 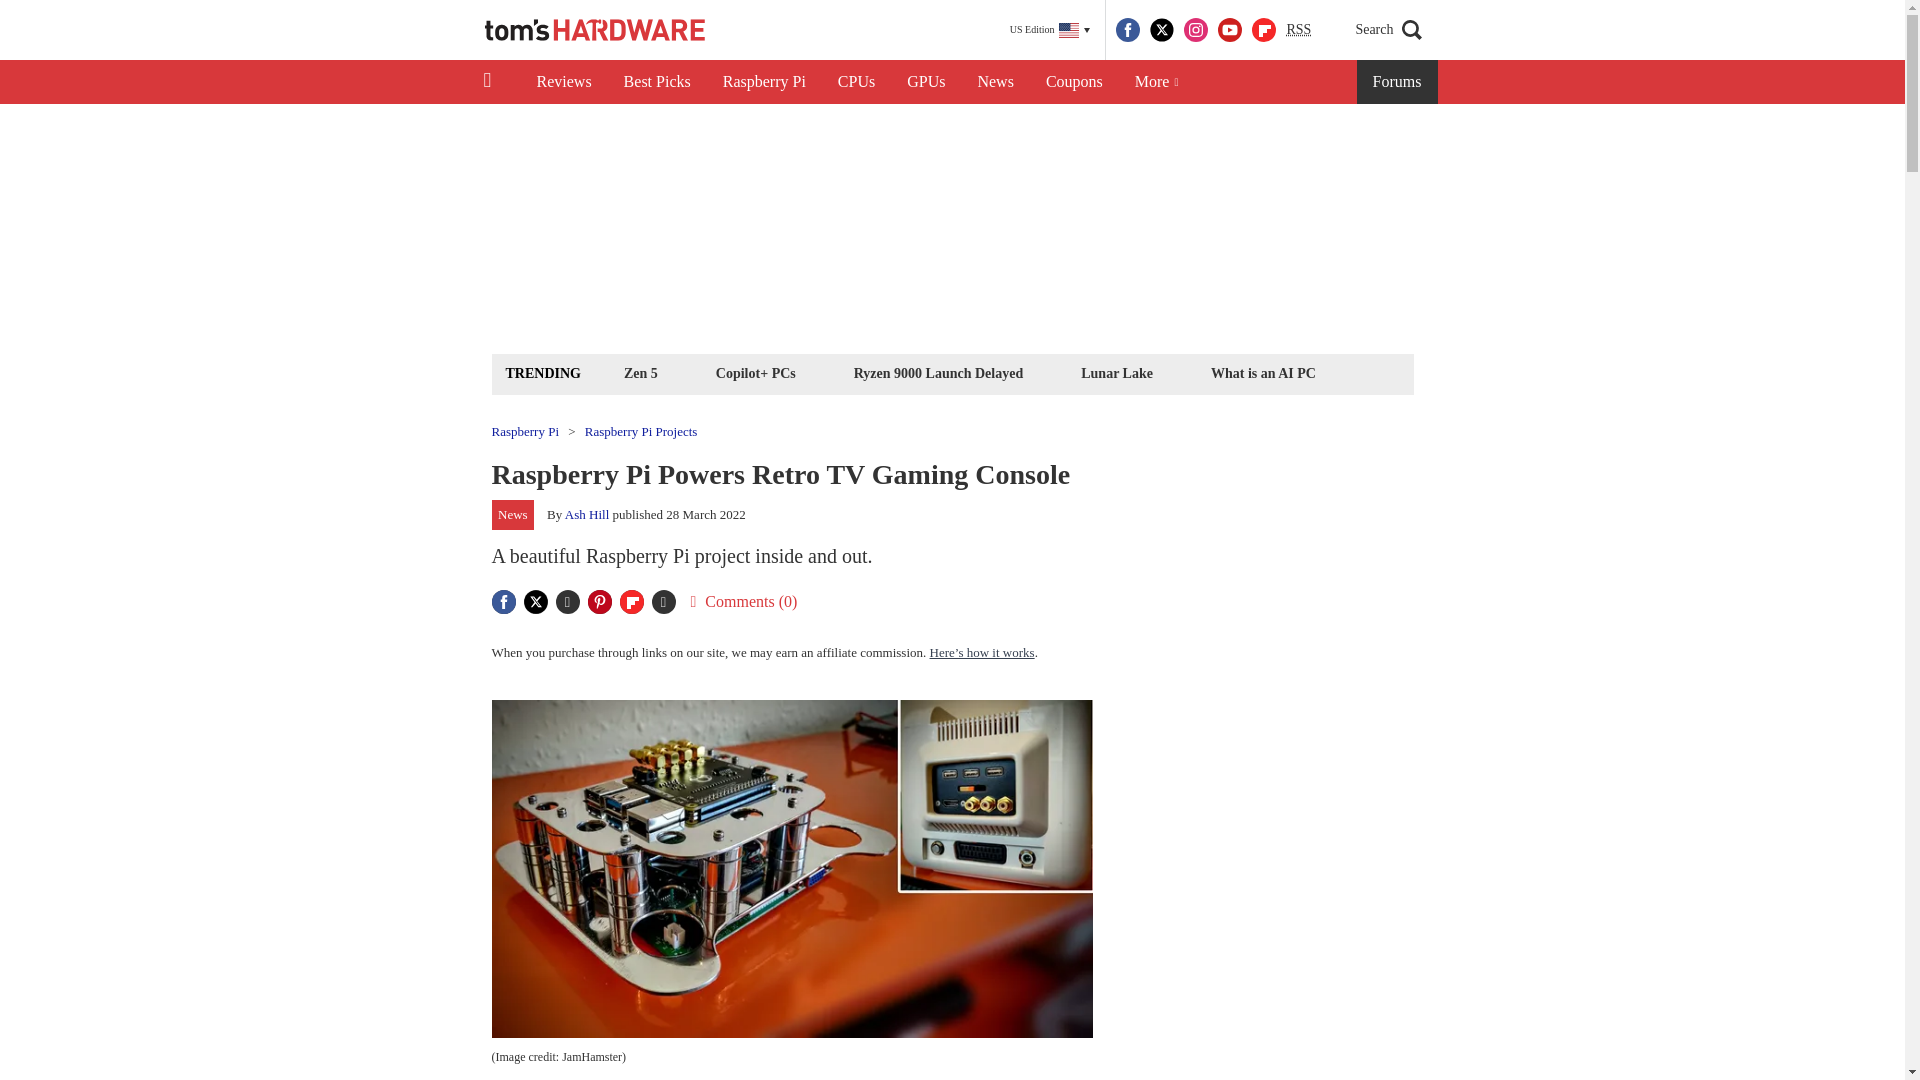 I want to click on Coupons, so click(x=1074, y=82).